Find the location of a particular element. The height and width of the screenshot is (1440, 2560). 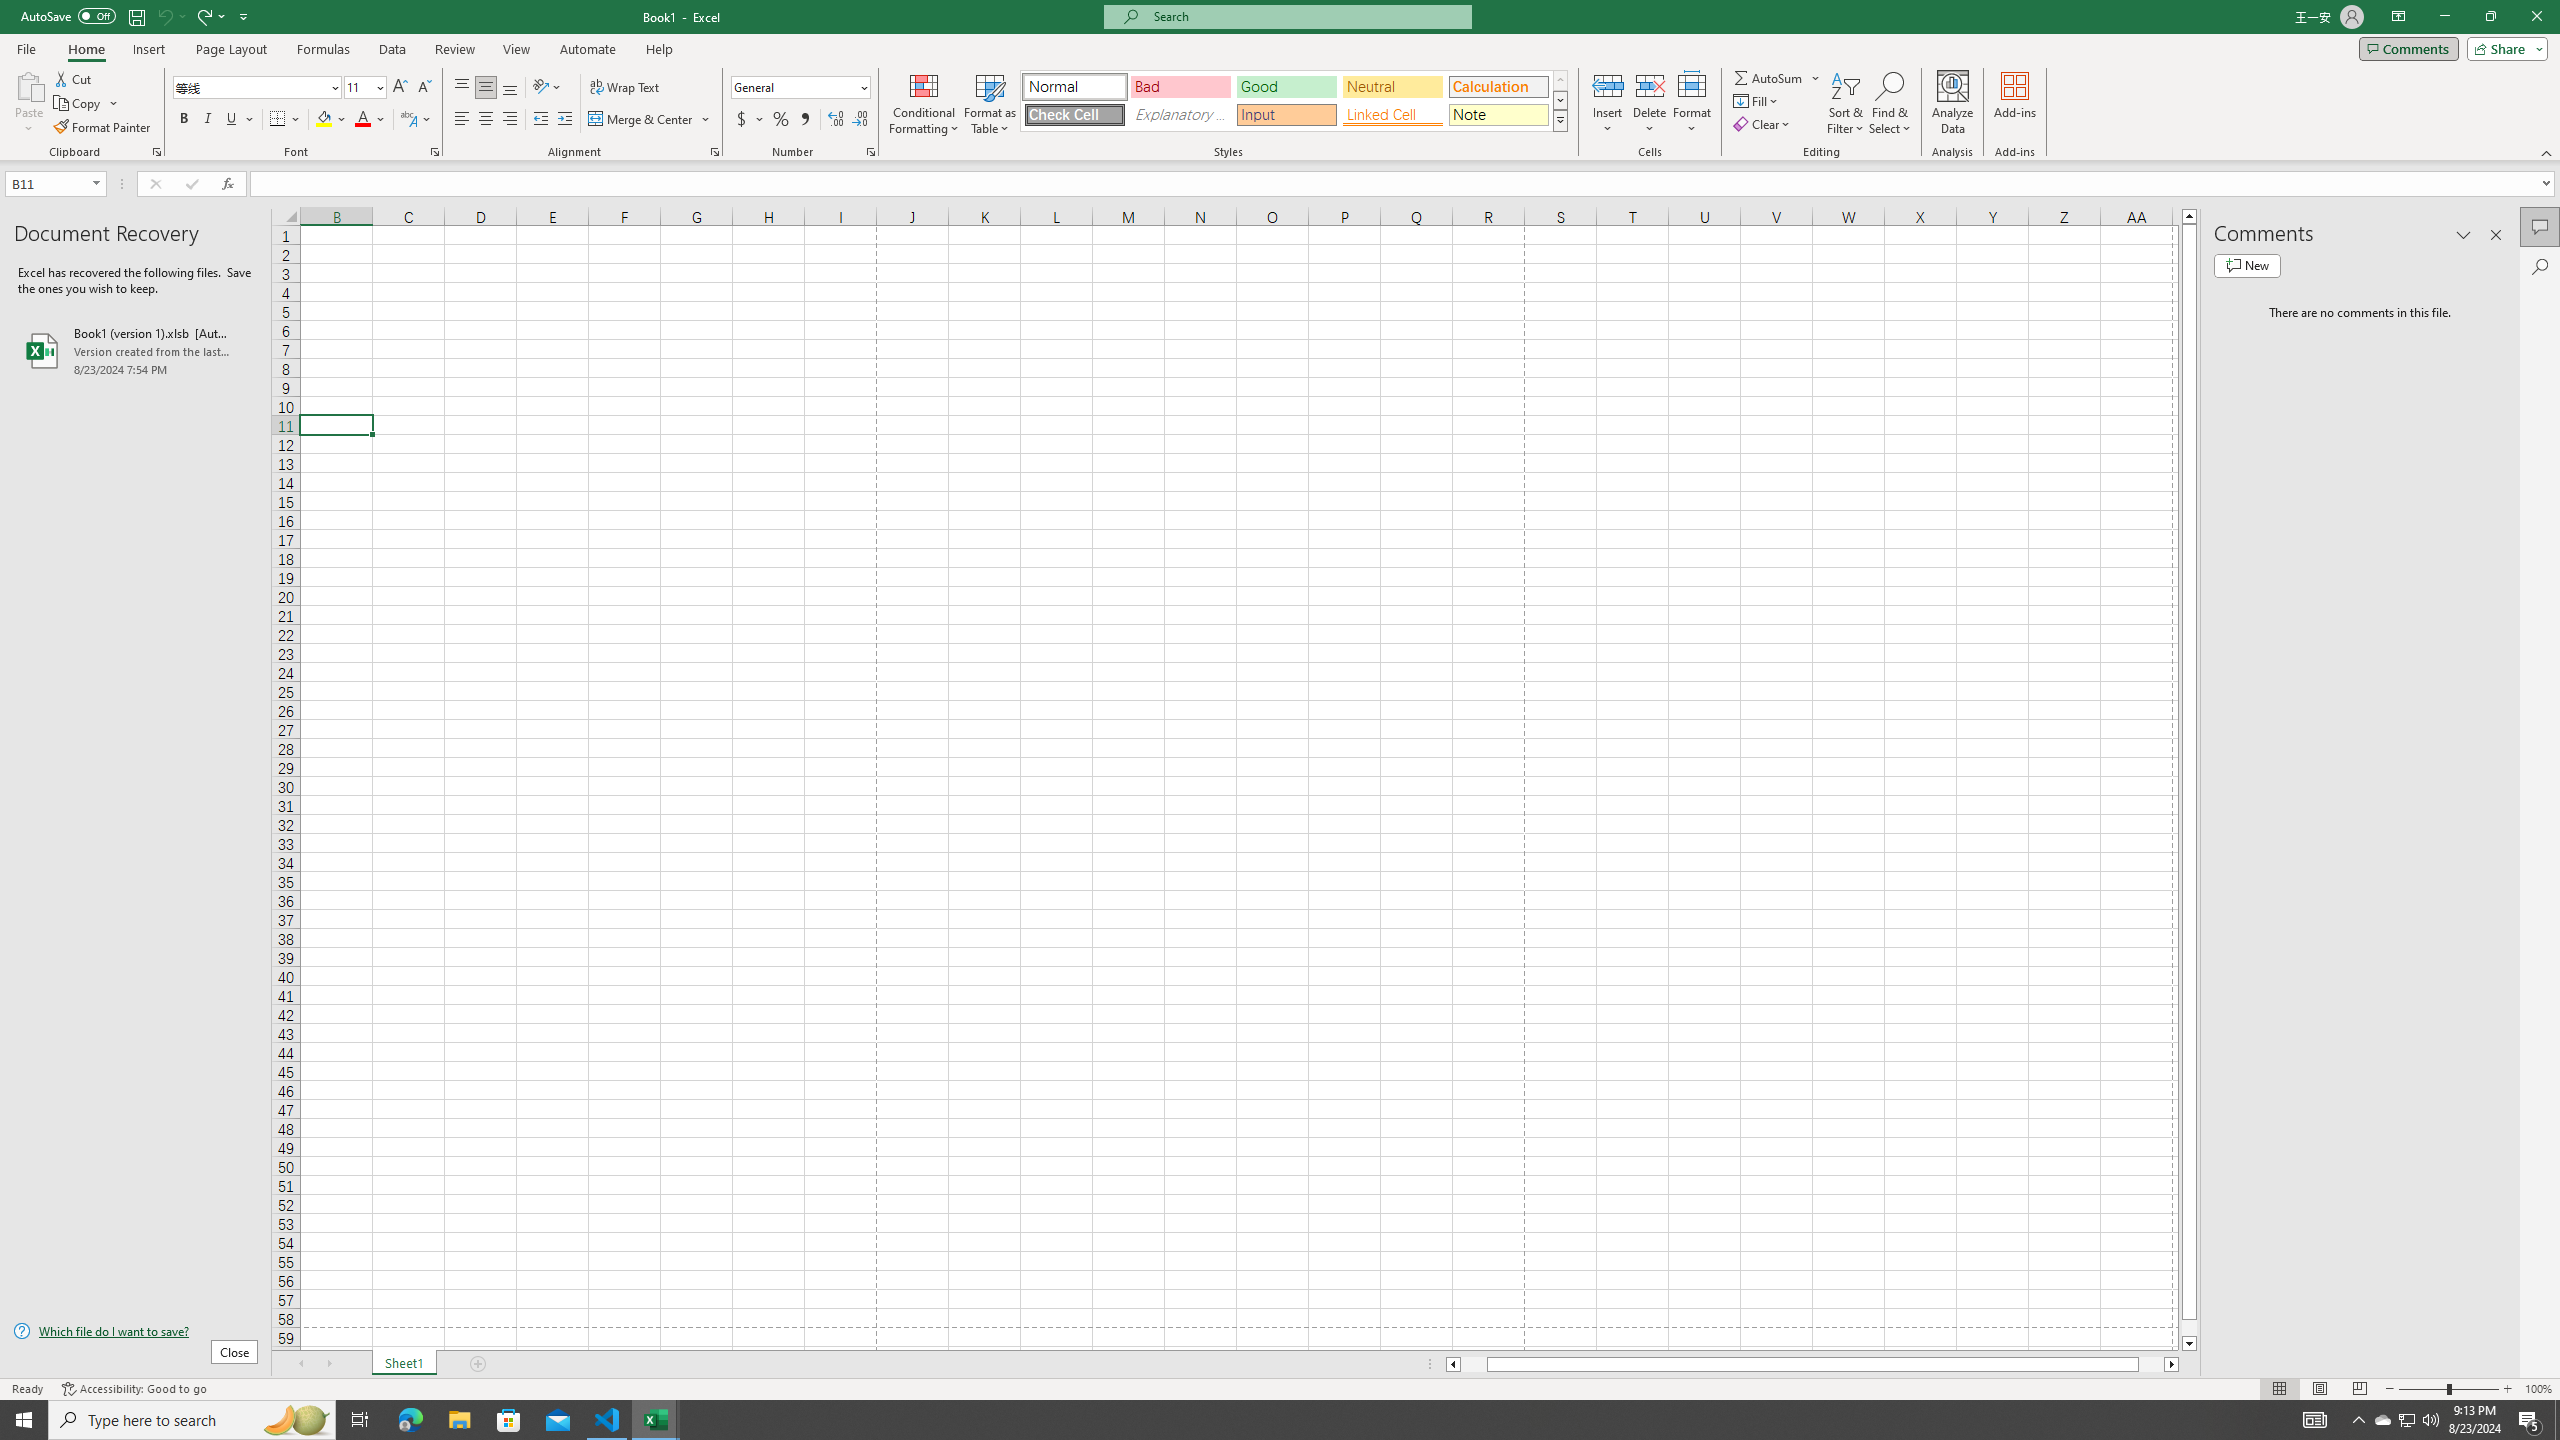

Fill Color RGB(255, 255, 0) is located at coordinates (324, 120).